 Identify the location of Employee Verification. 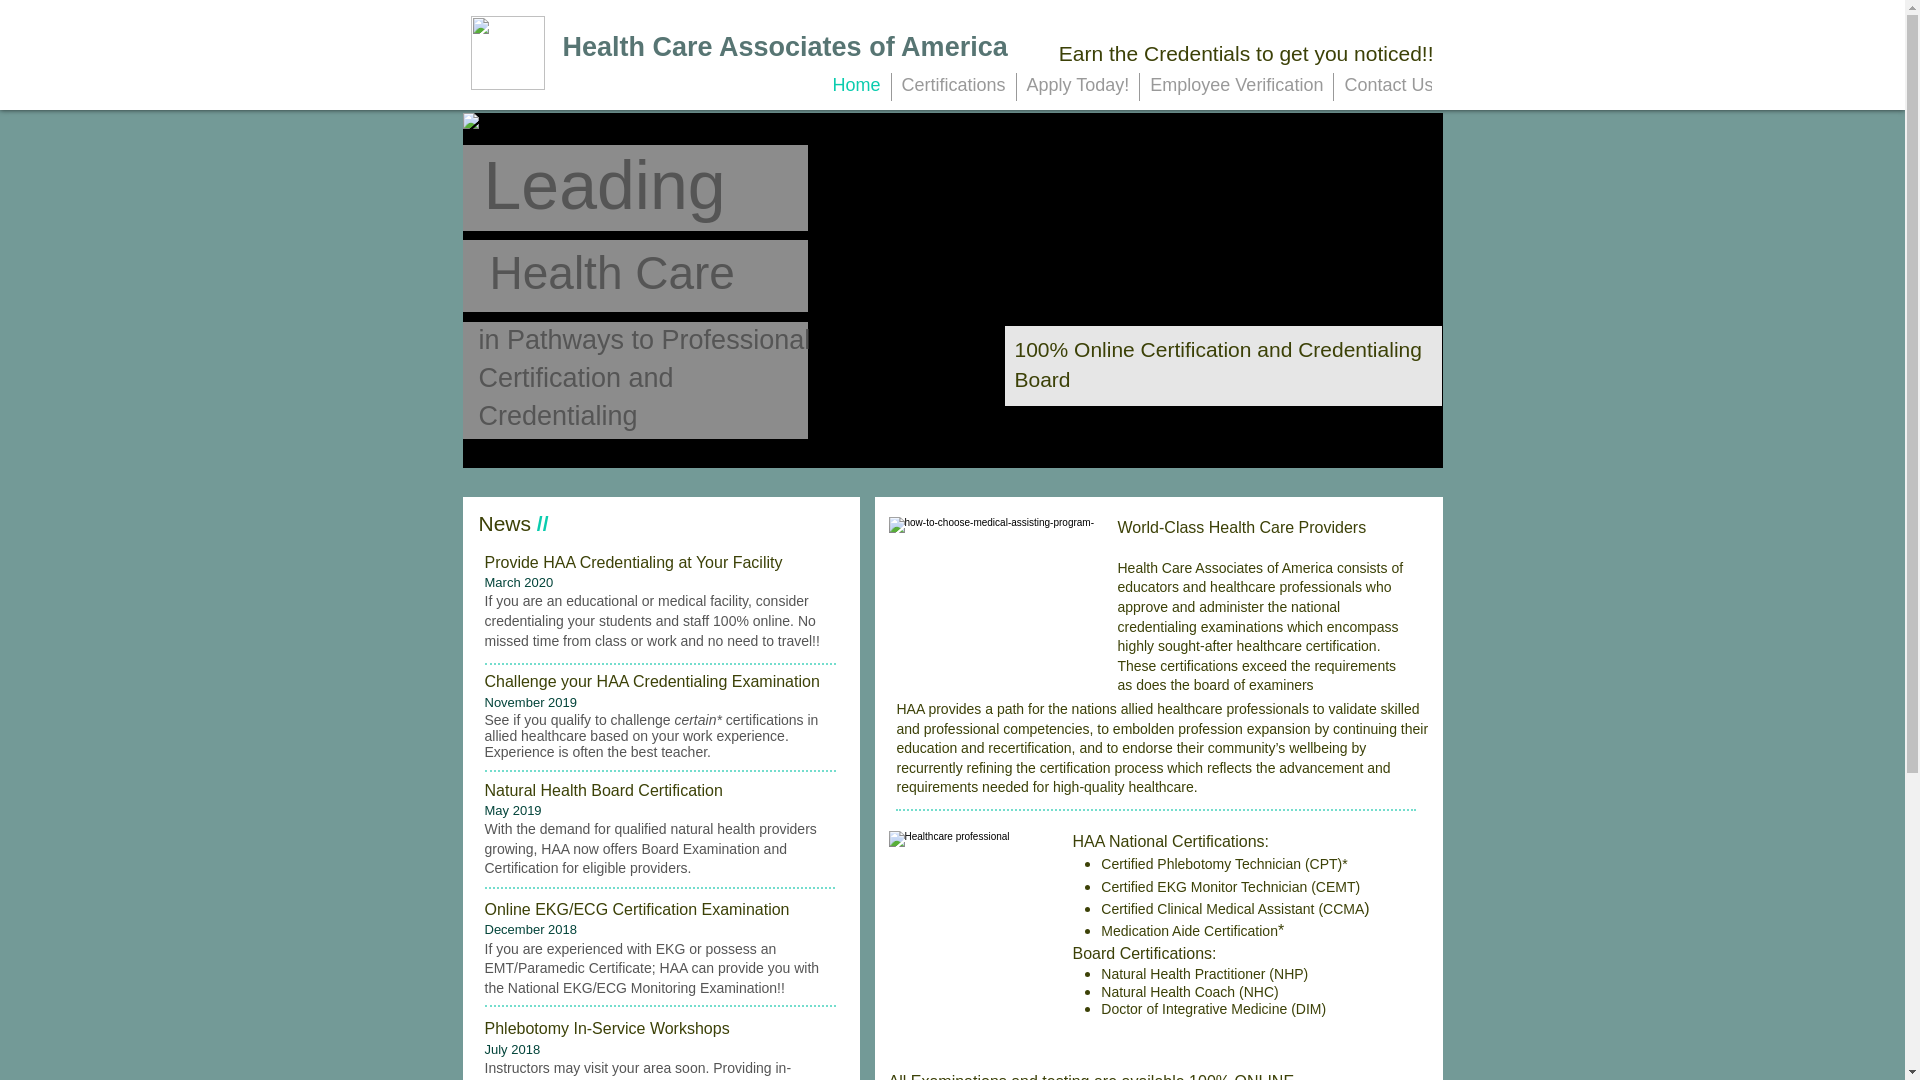
(1236, 87).